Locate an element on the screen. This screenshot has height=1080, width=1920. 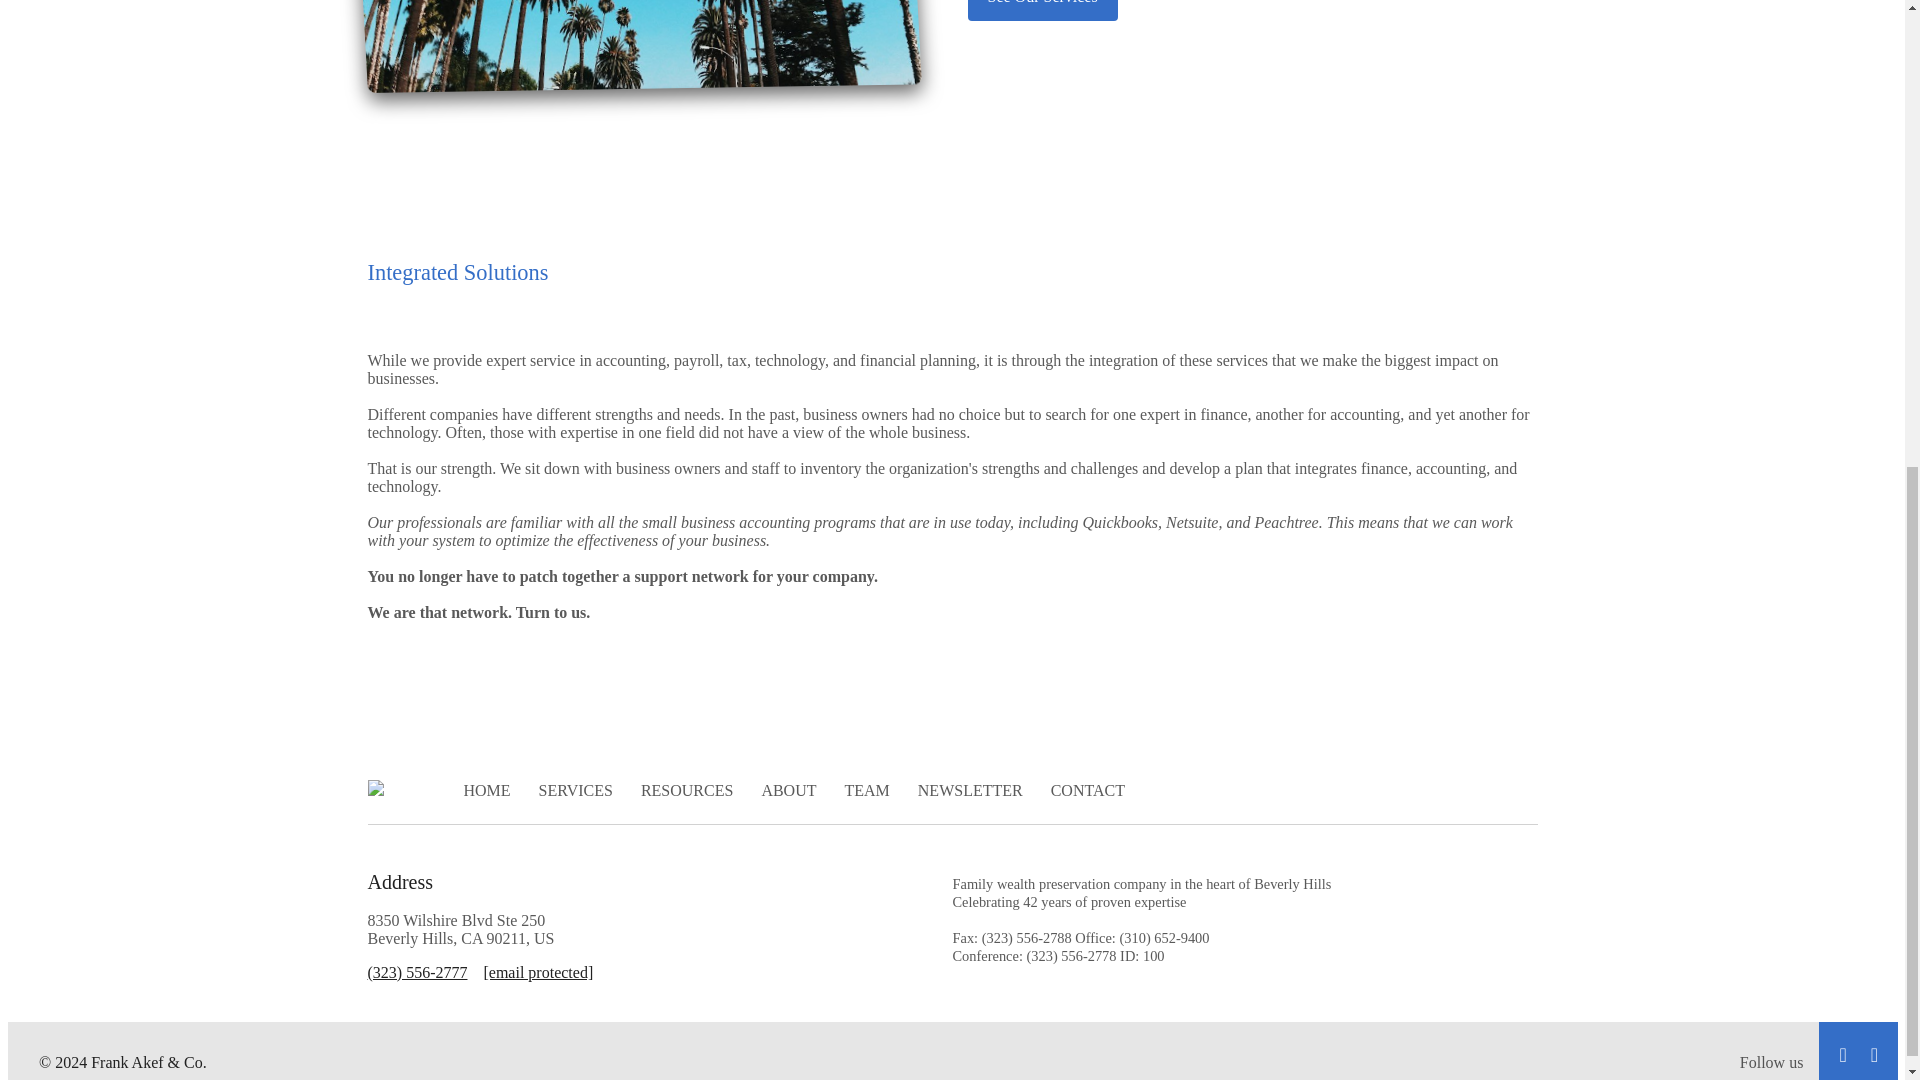
SERVICES is located at coordinates (576, 790).